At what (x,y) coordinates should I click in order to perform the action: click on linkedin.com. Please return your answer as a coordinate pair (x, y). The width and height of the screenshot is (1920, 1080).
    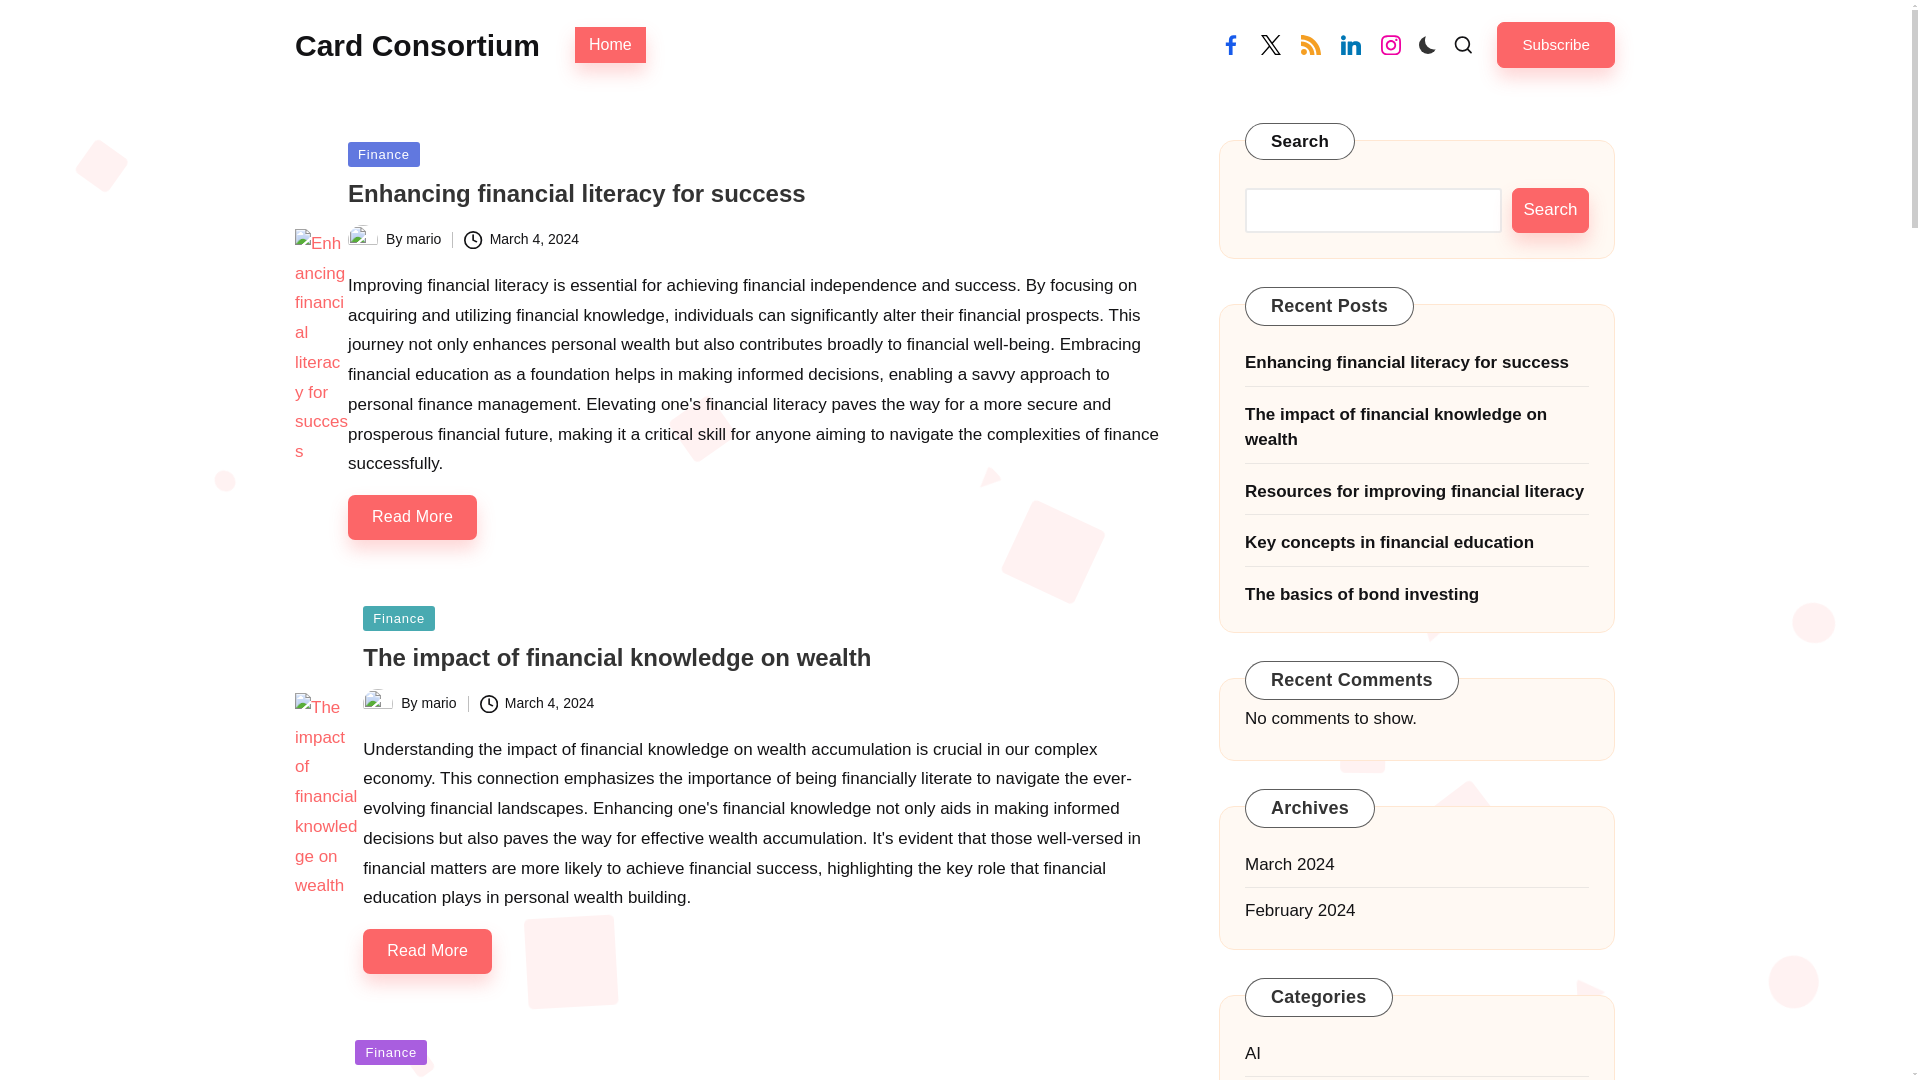
    Looking at the image, I should click on (1350, 44).